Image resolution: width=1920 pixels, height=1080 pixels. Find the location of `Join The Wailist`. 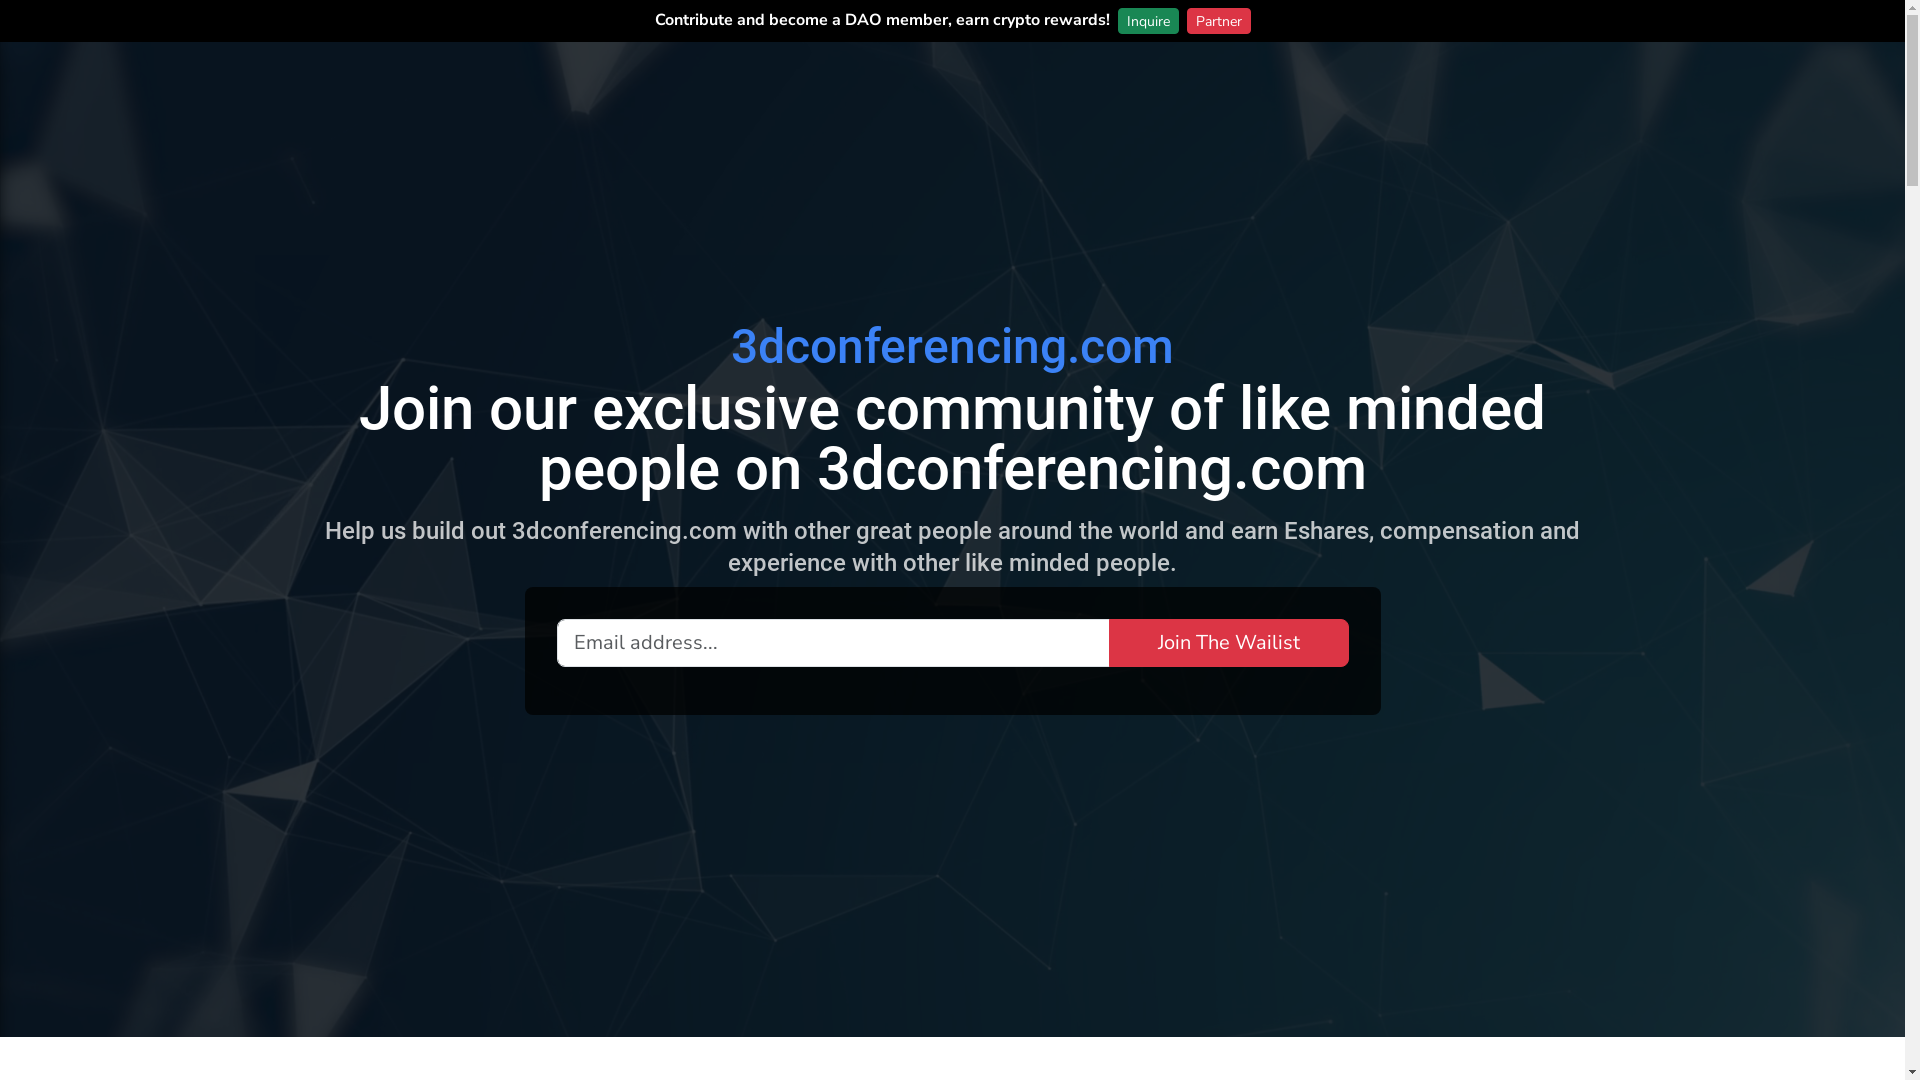

Join The Wailist is located at coordinates (1228, 642).